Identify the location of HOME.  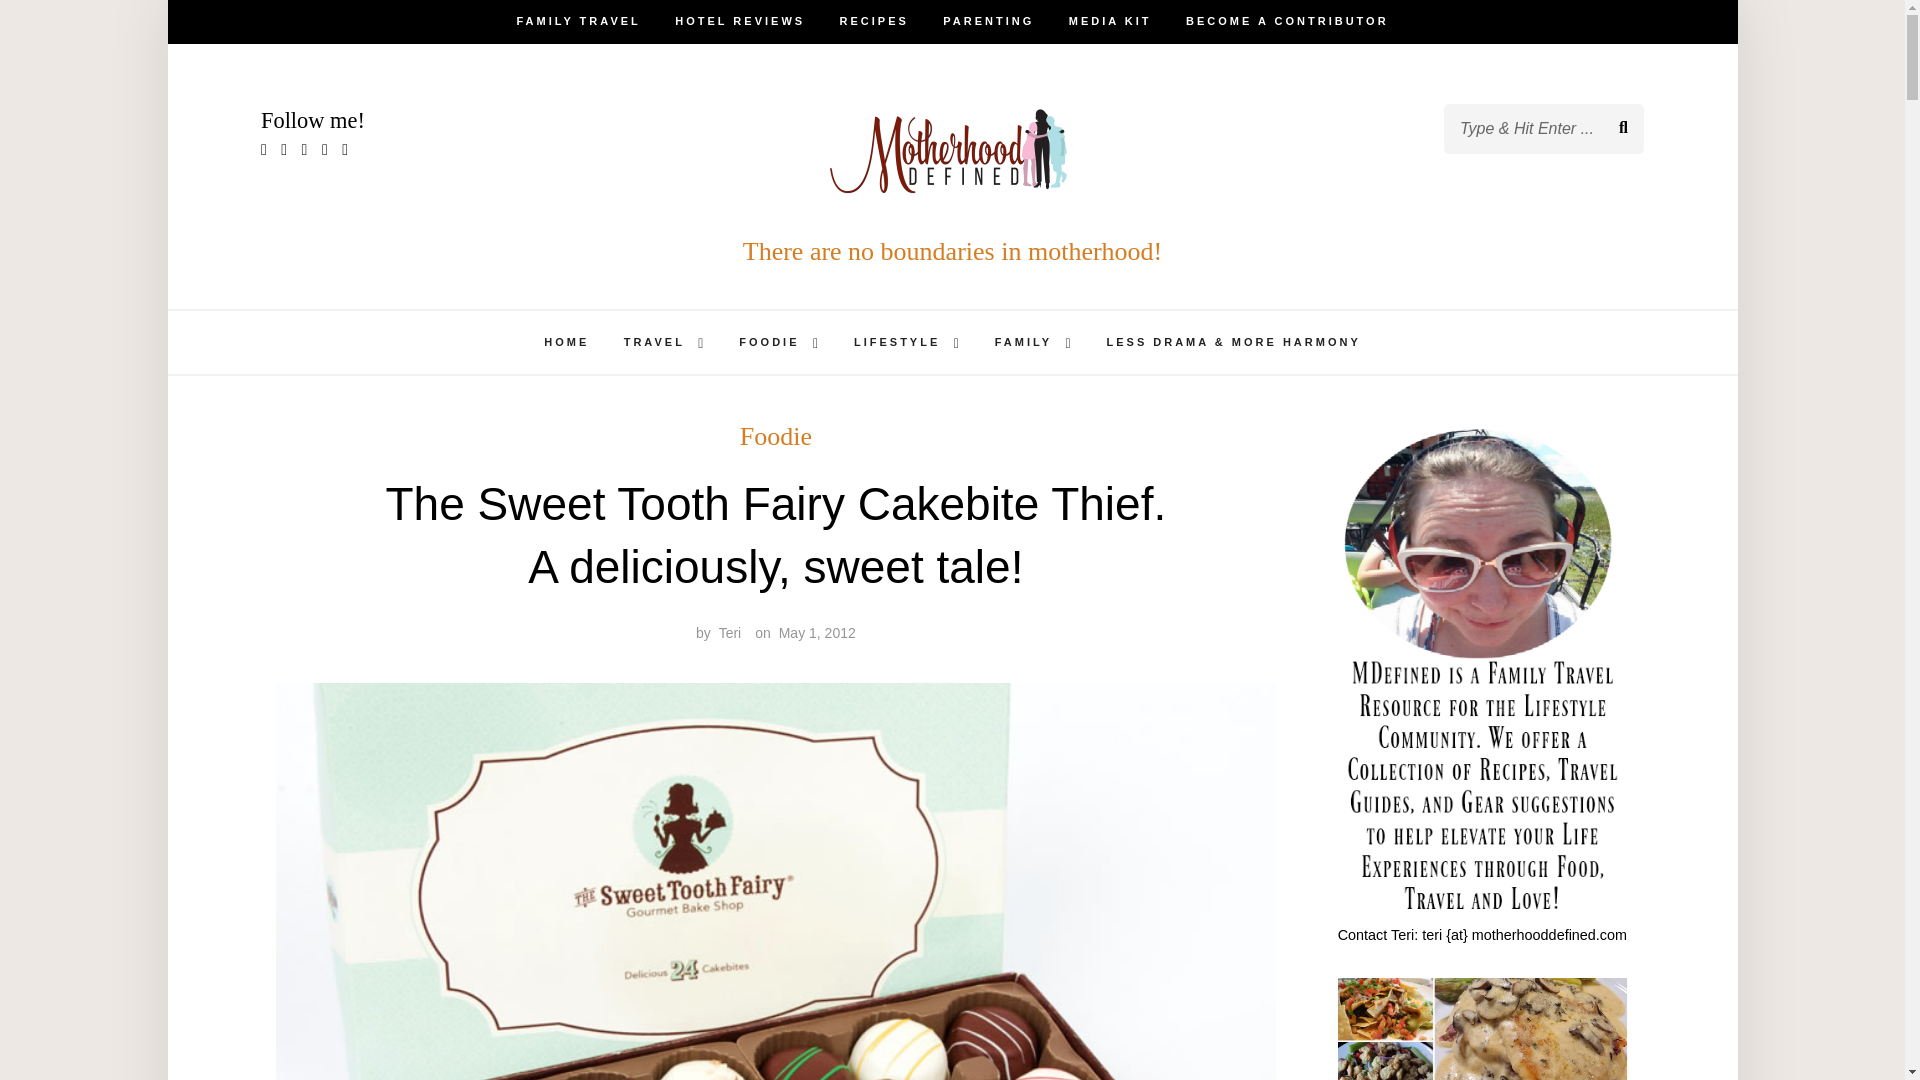
(566, 342).